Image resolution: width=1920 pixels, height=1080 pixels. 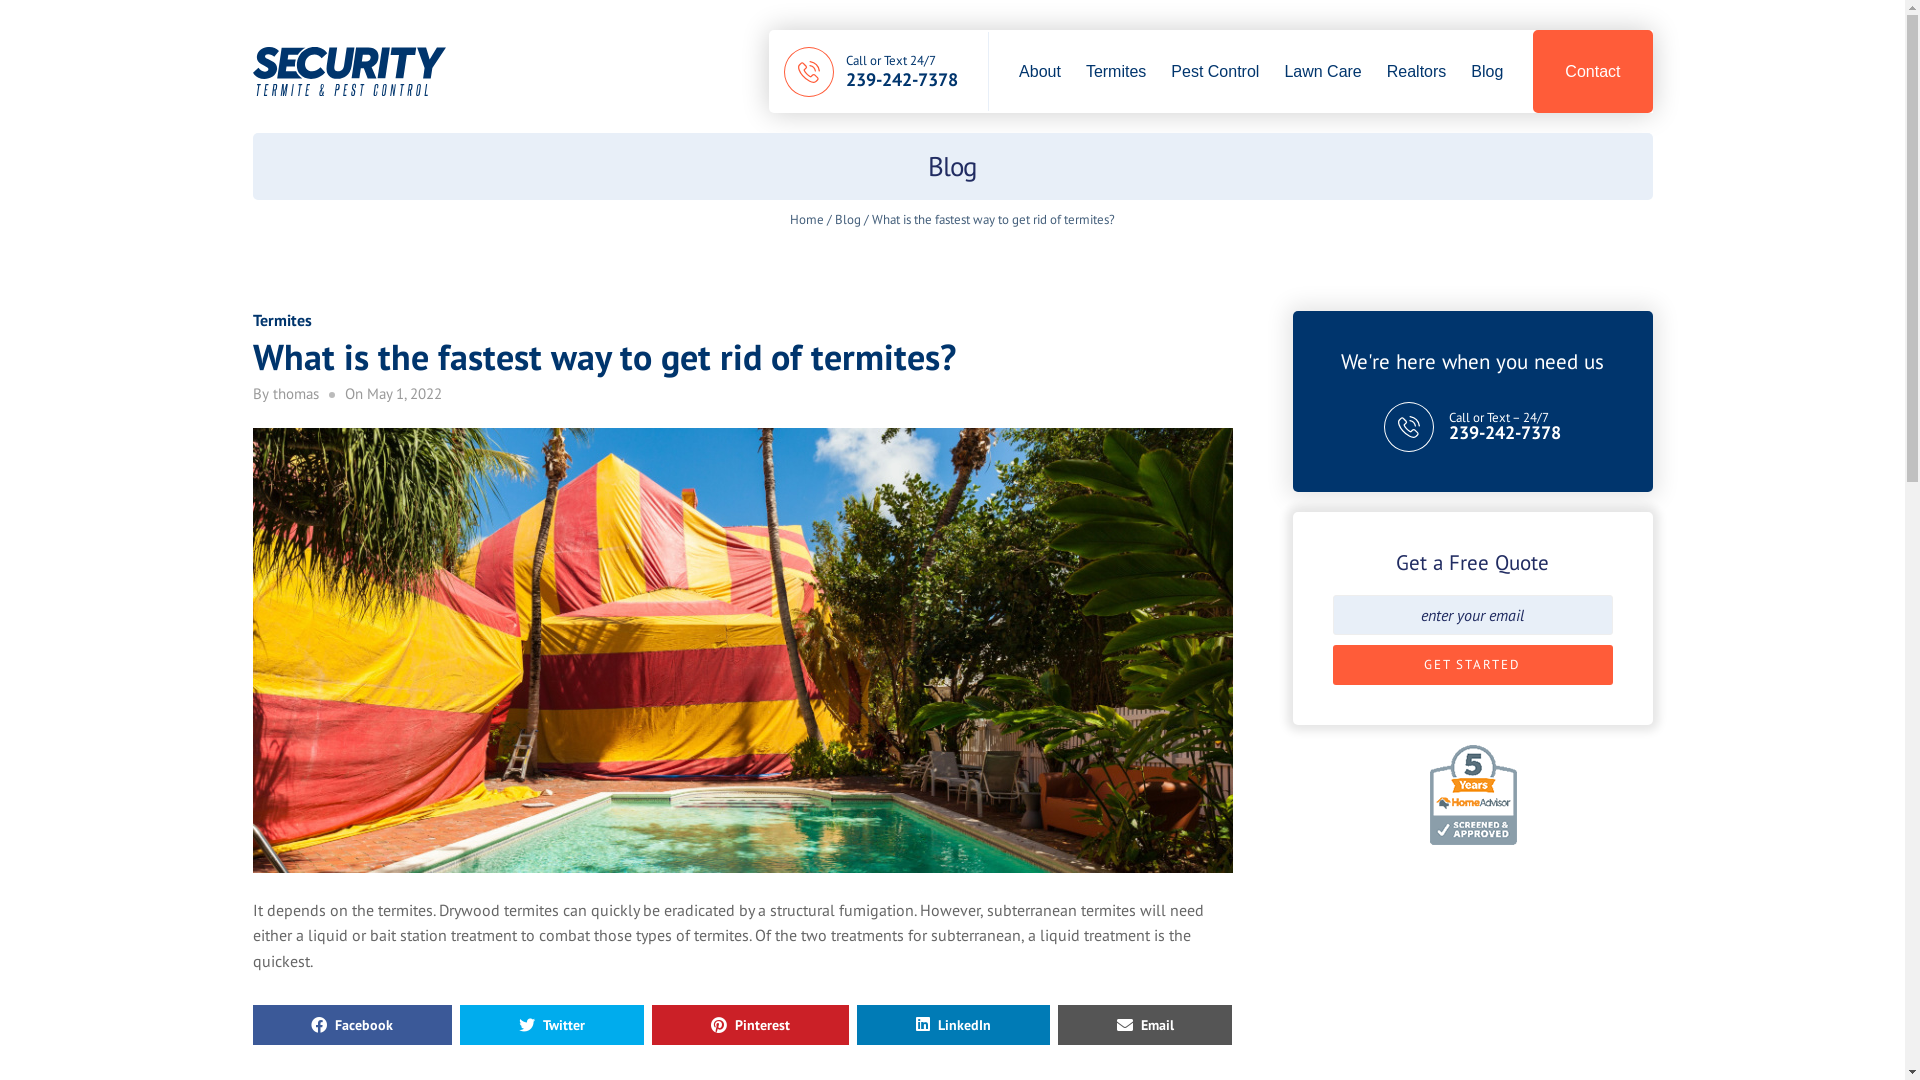 I want to click on Blog, so click(x=848, y=220).